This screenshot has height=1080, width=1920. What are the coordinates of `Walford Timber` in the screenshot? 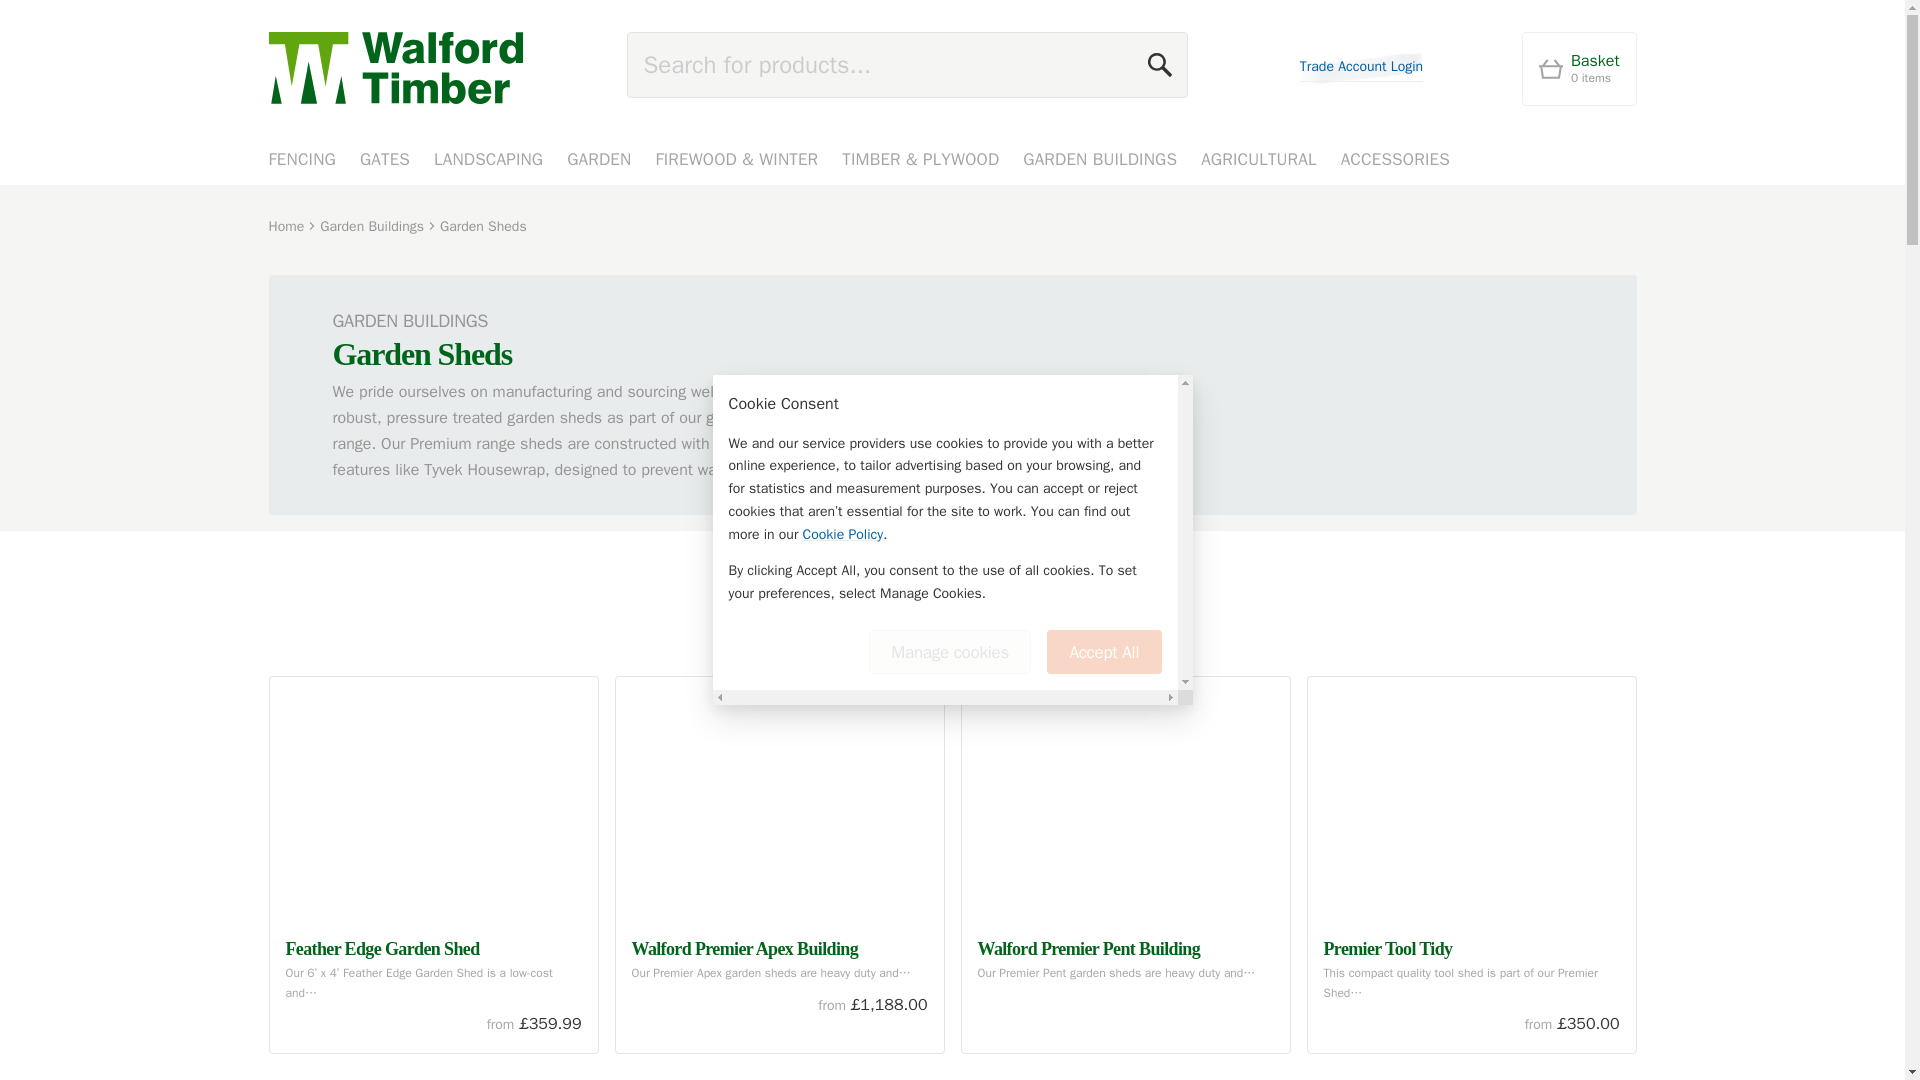 It's located at (1580, 68).